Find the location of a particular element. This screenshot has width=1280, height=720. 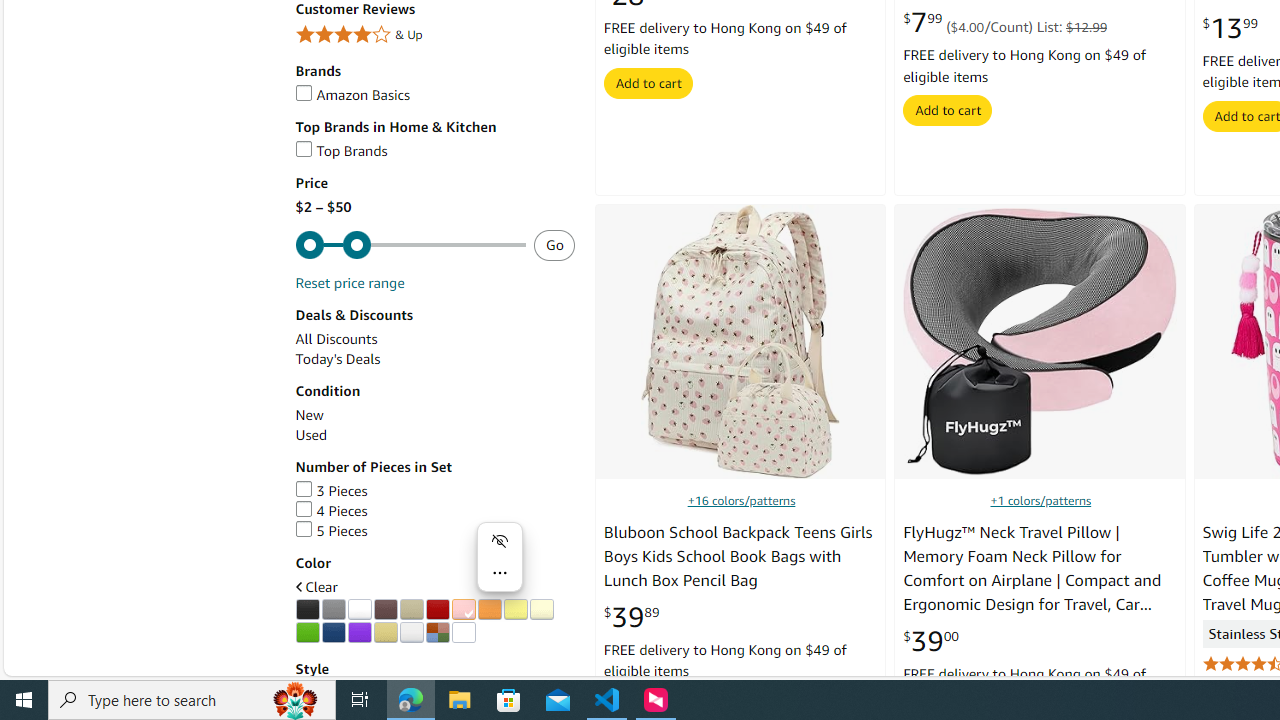

AutomationID: p_n_feature_twenty_browse-bin/3254111011 is located at coordinates (385, 632).